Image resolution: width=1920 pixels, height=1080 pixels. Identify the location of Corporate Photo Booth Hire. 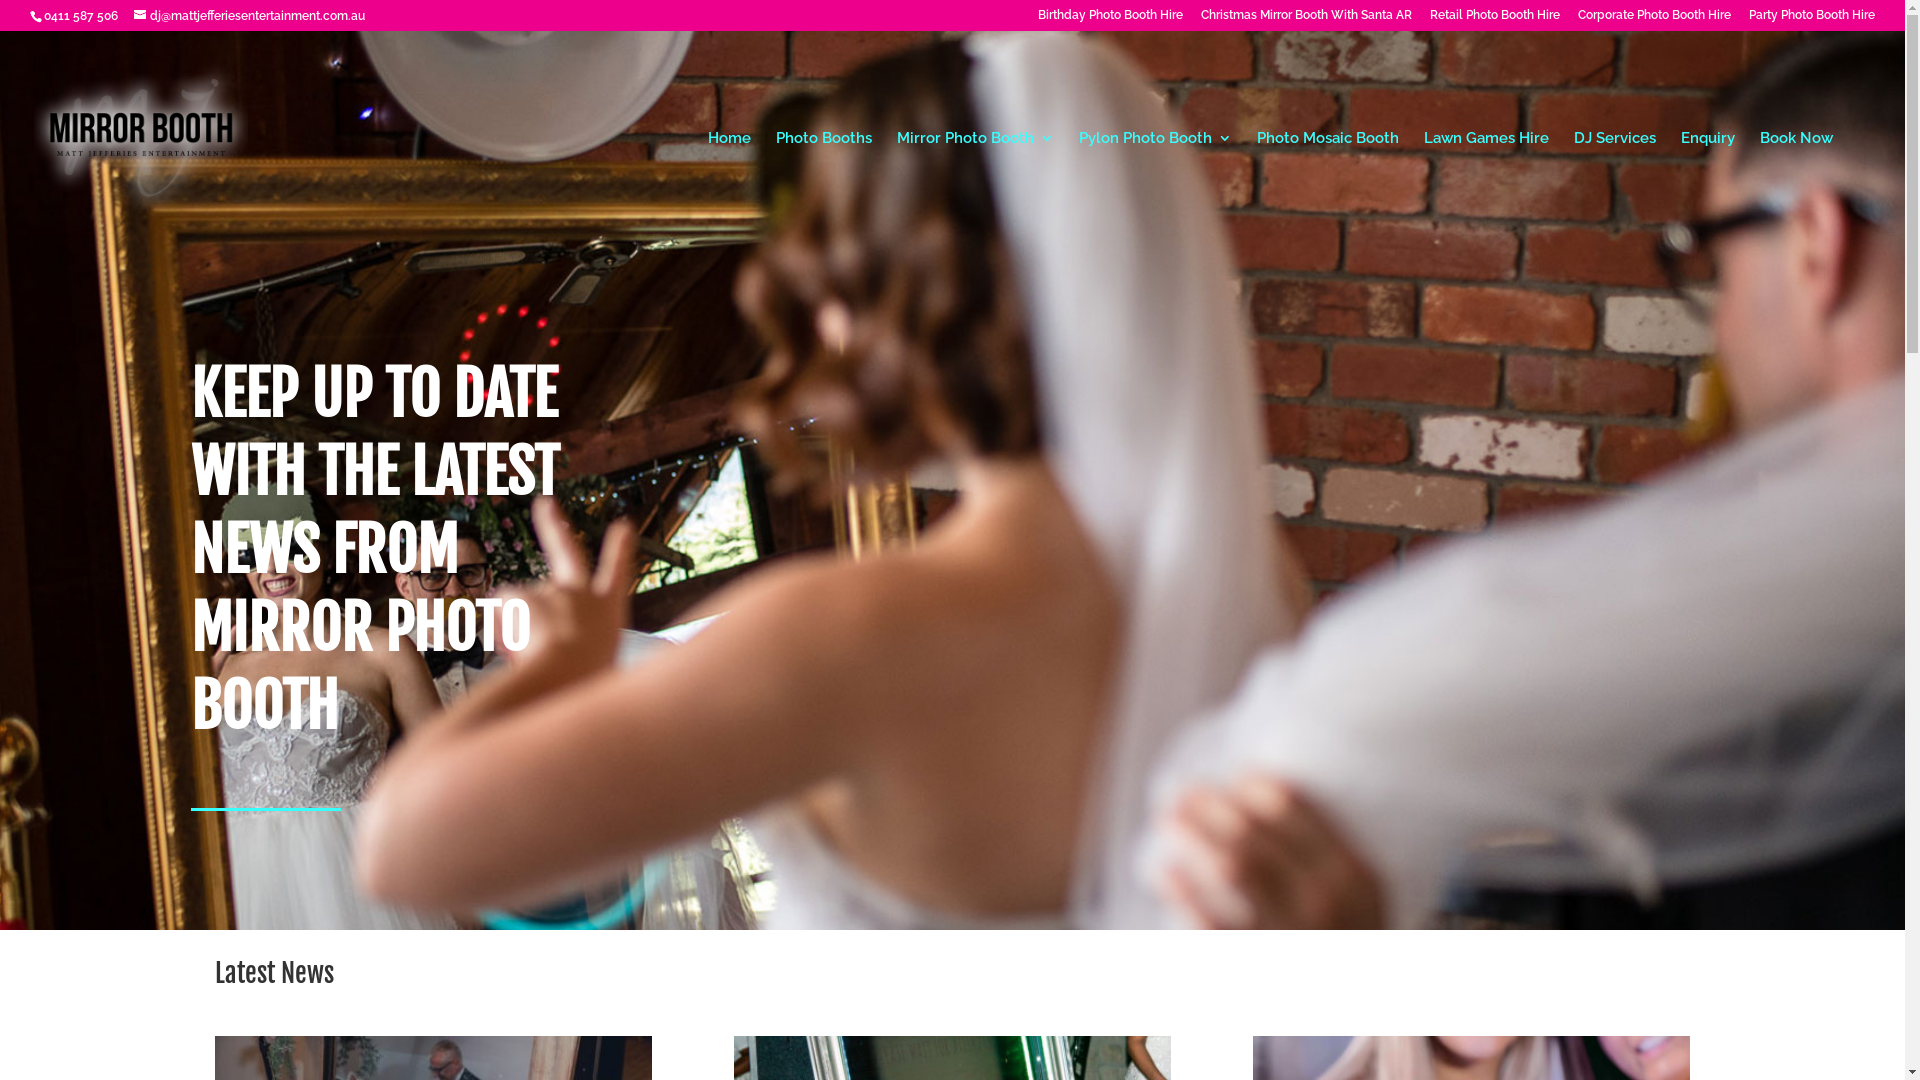
(1654, 20).